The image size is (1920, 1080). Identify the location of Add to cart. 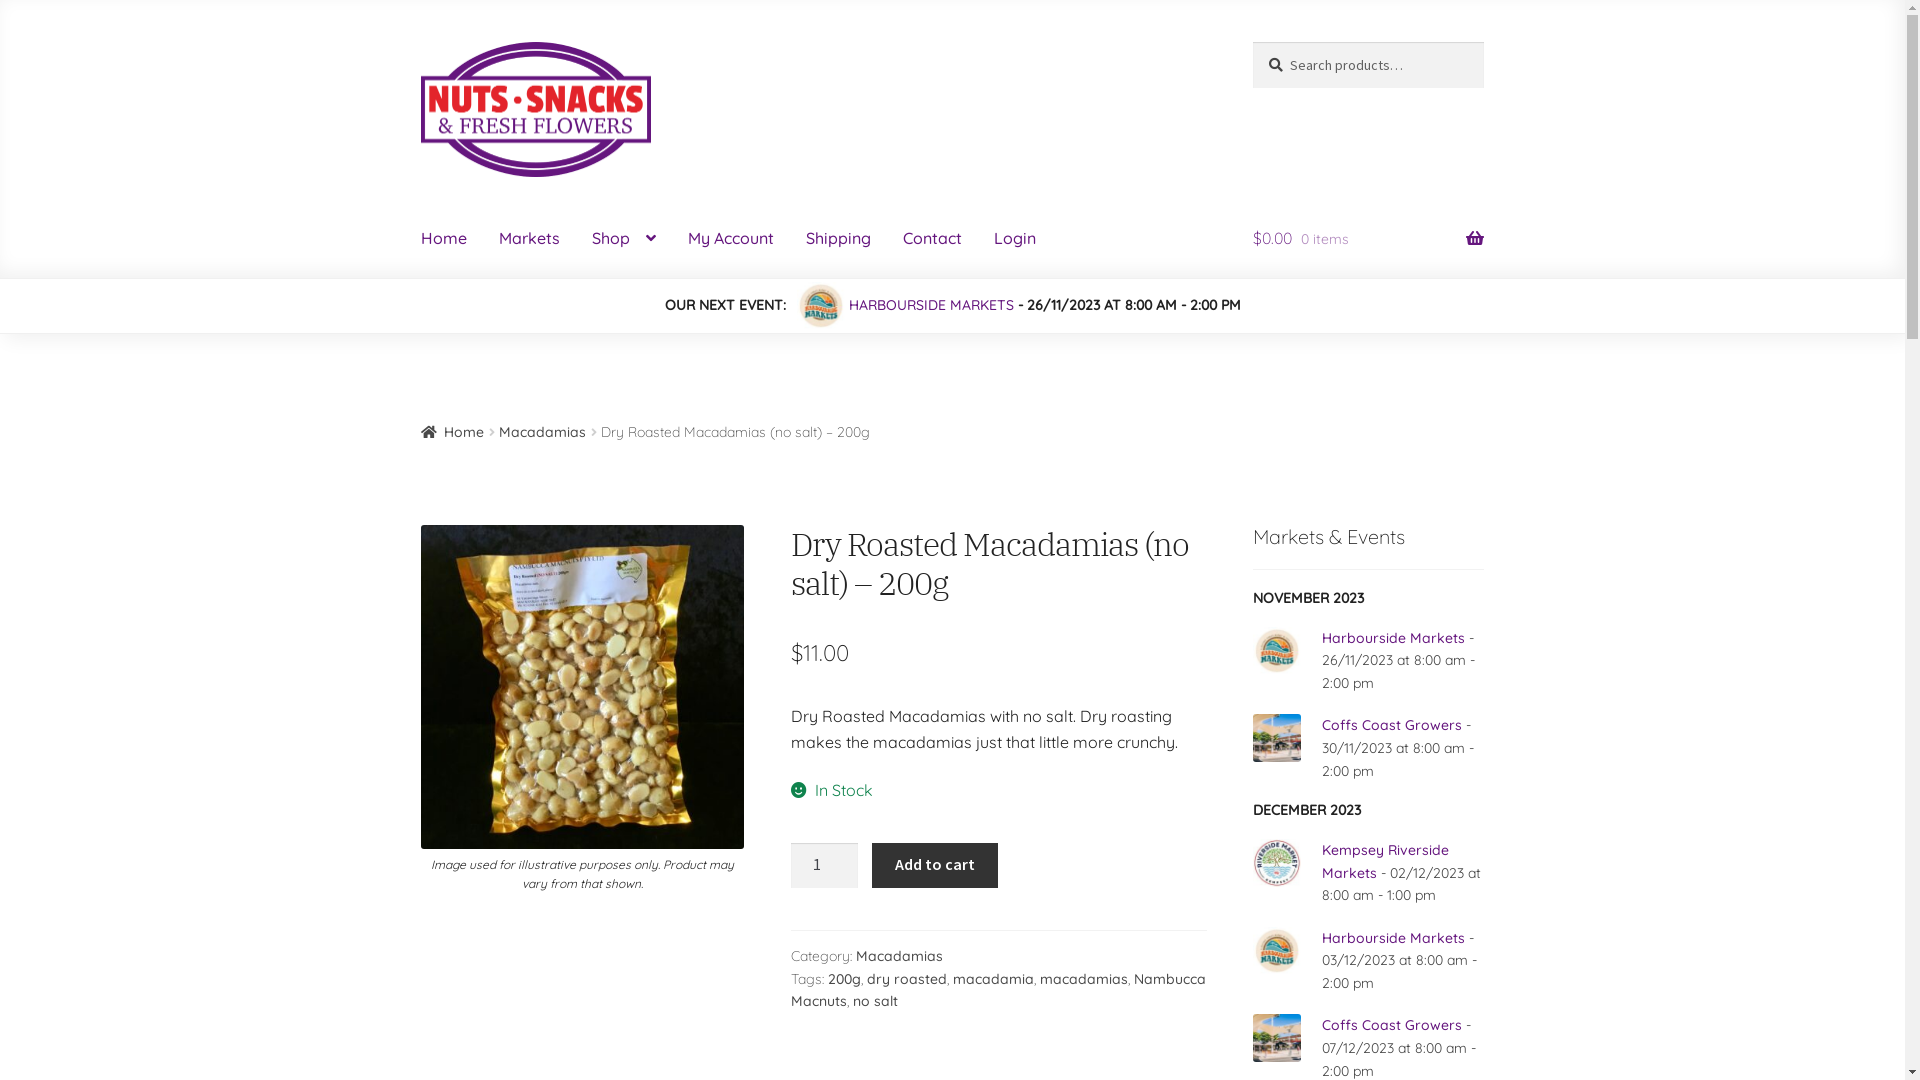
(934, 866).